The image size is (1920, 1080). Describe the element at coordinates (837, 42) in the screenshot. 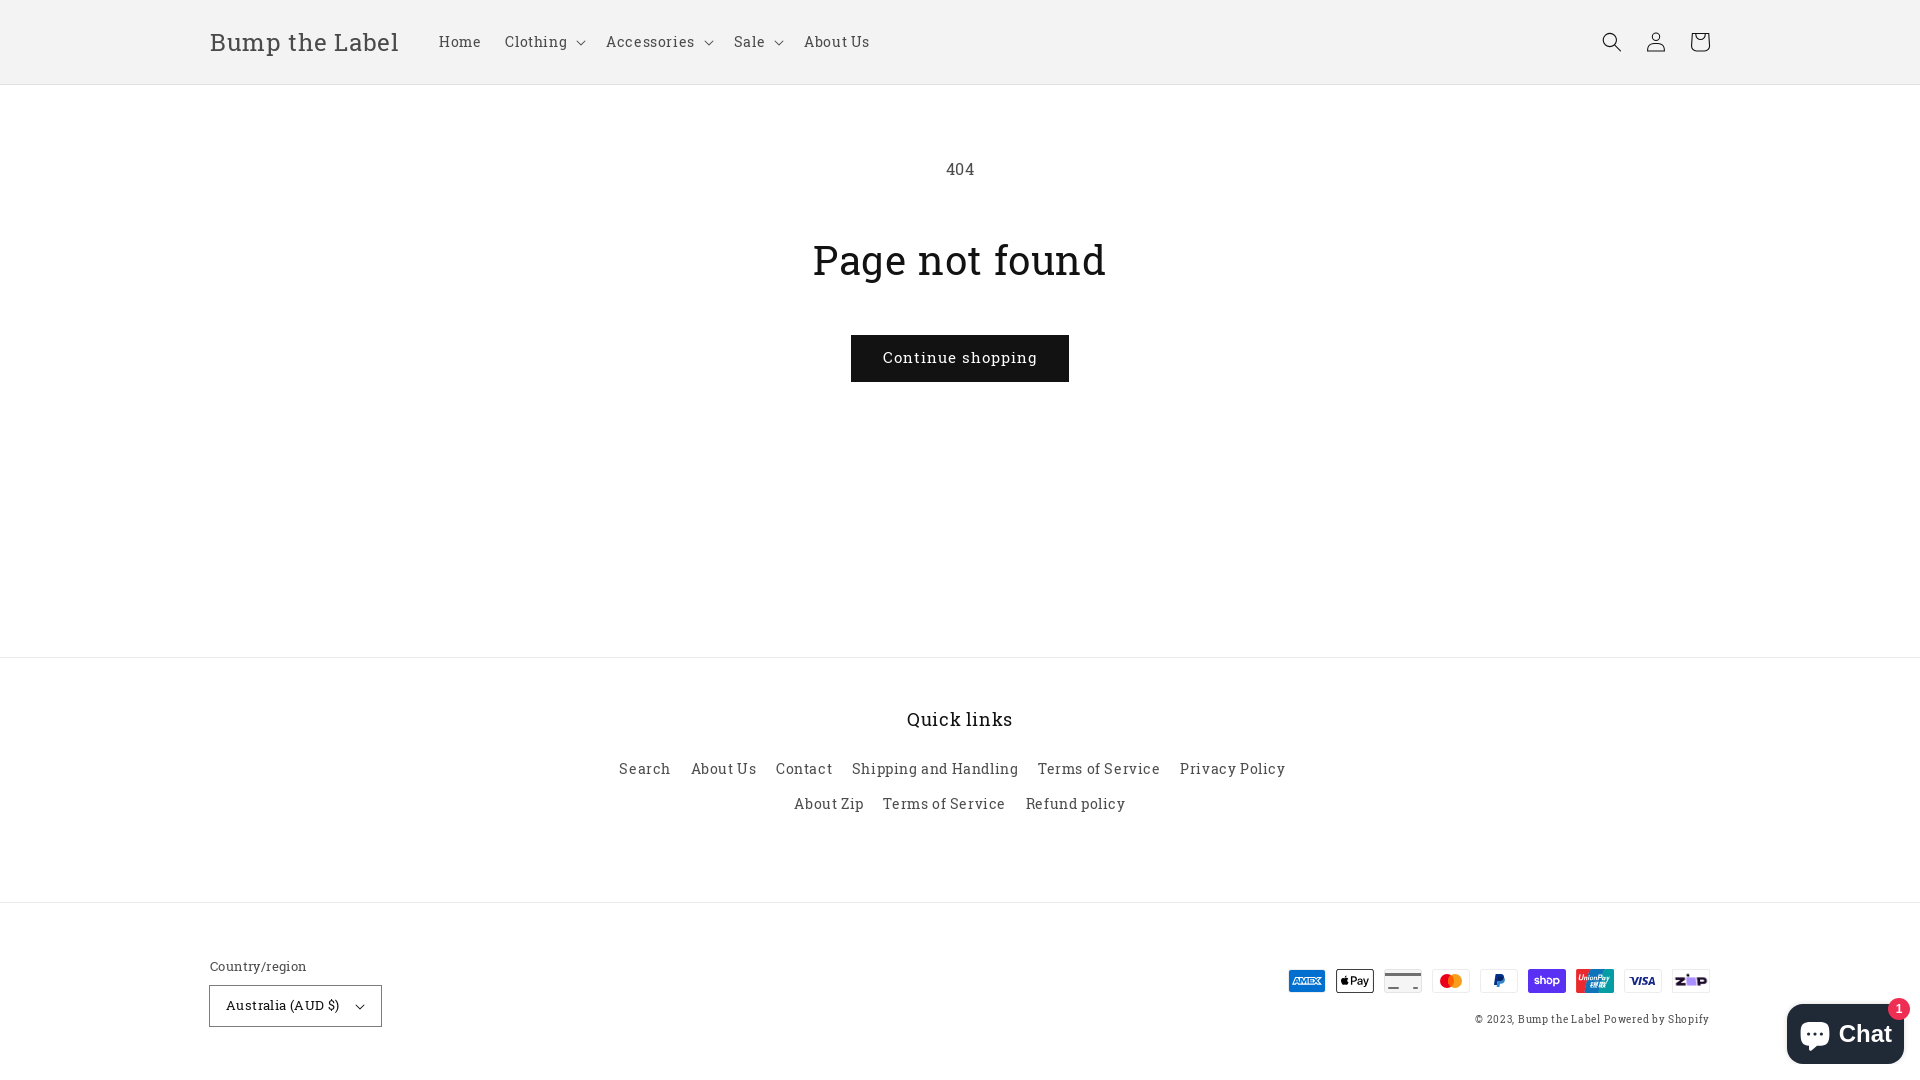

I see `About Us` at that location.